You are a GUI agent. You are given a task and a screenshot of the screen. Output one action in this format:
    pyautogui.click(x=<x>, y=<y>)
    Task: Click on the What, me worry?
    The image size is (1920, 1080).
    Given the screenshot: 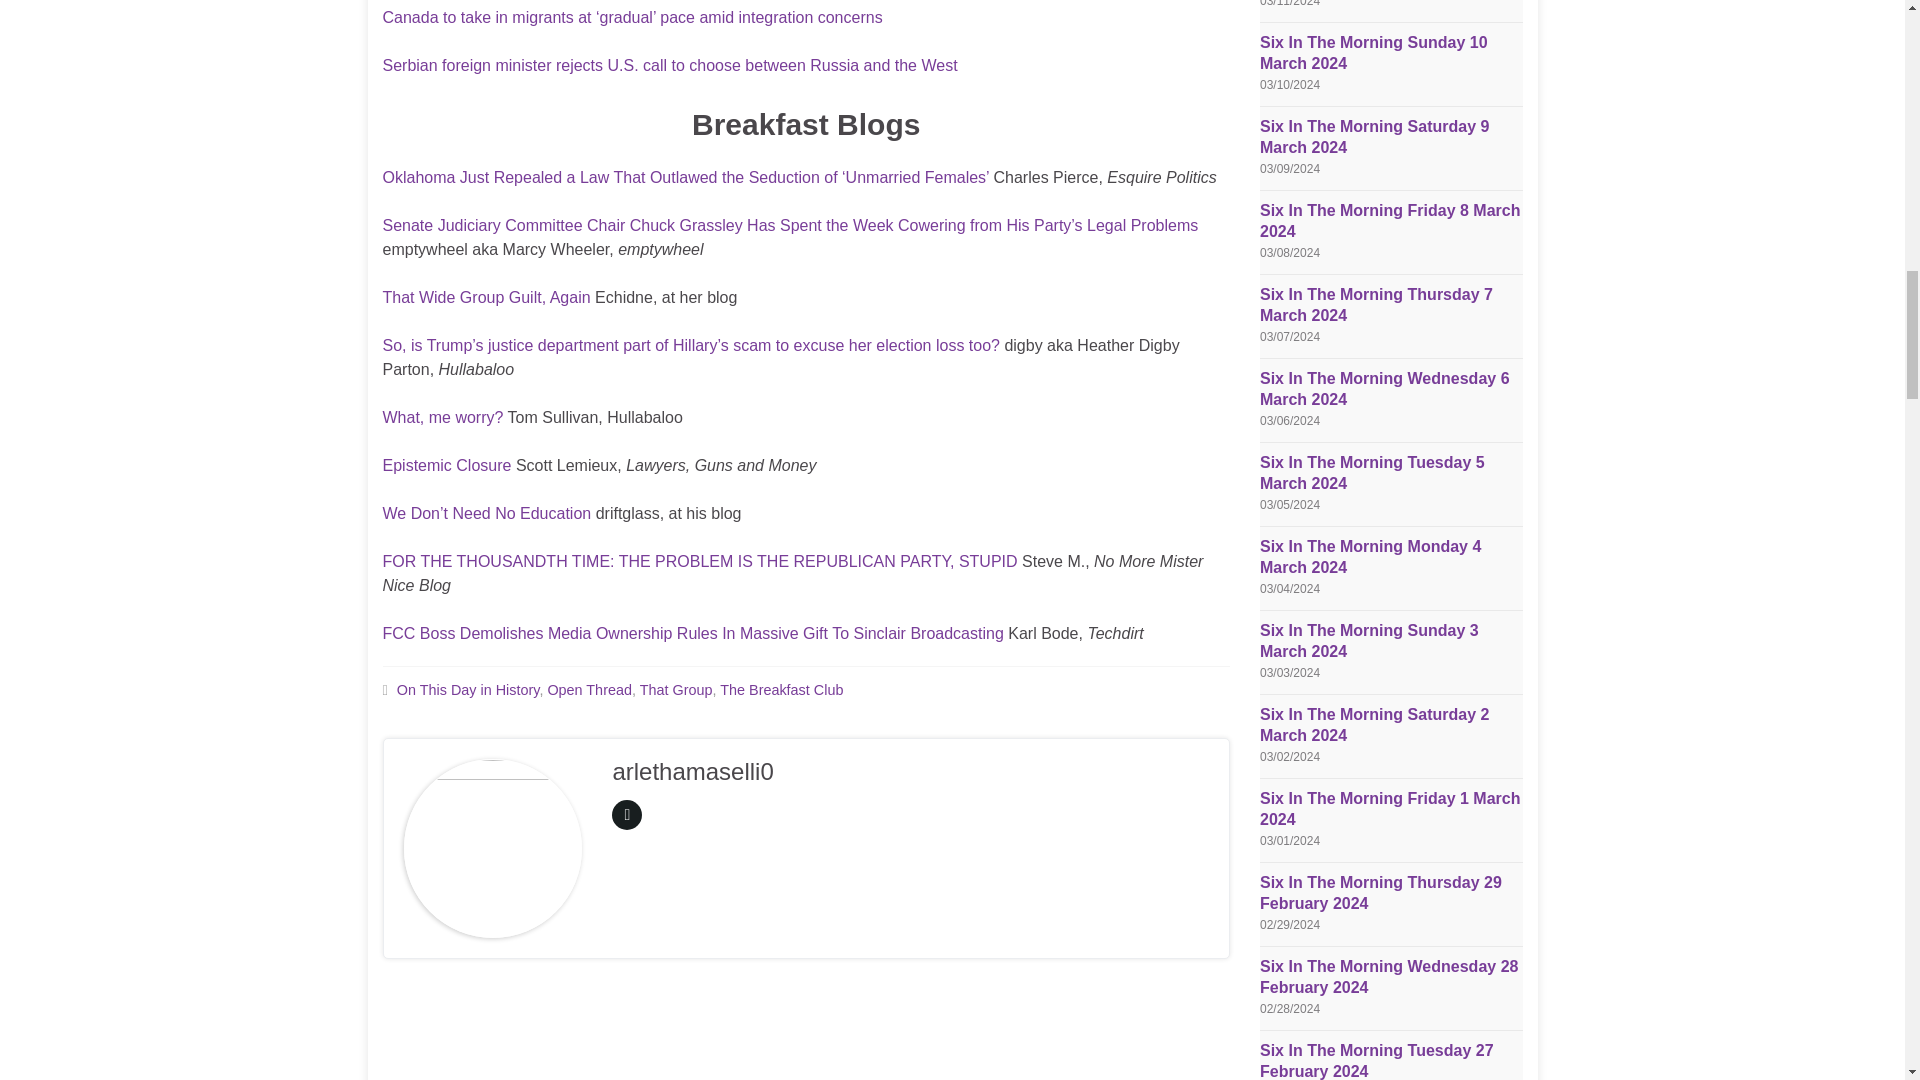 What is the action you would take?
    pyautogui.click(x=442, y=417)
    